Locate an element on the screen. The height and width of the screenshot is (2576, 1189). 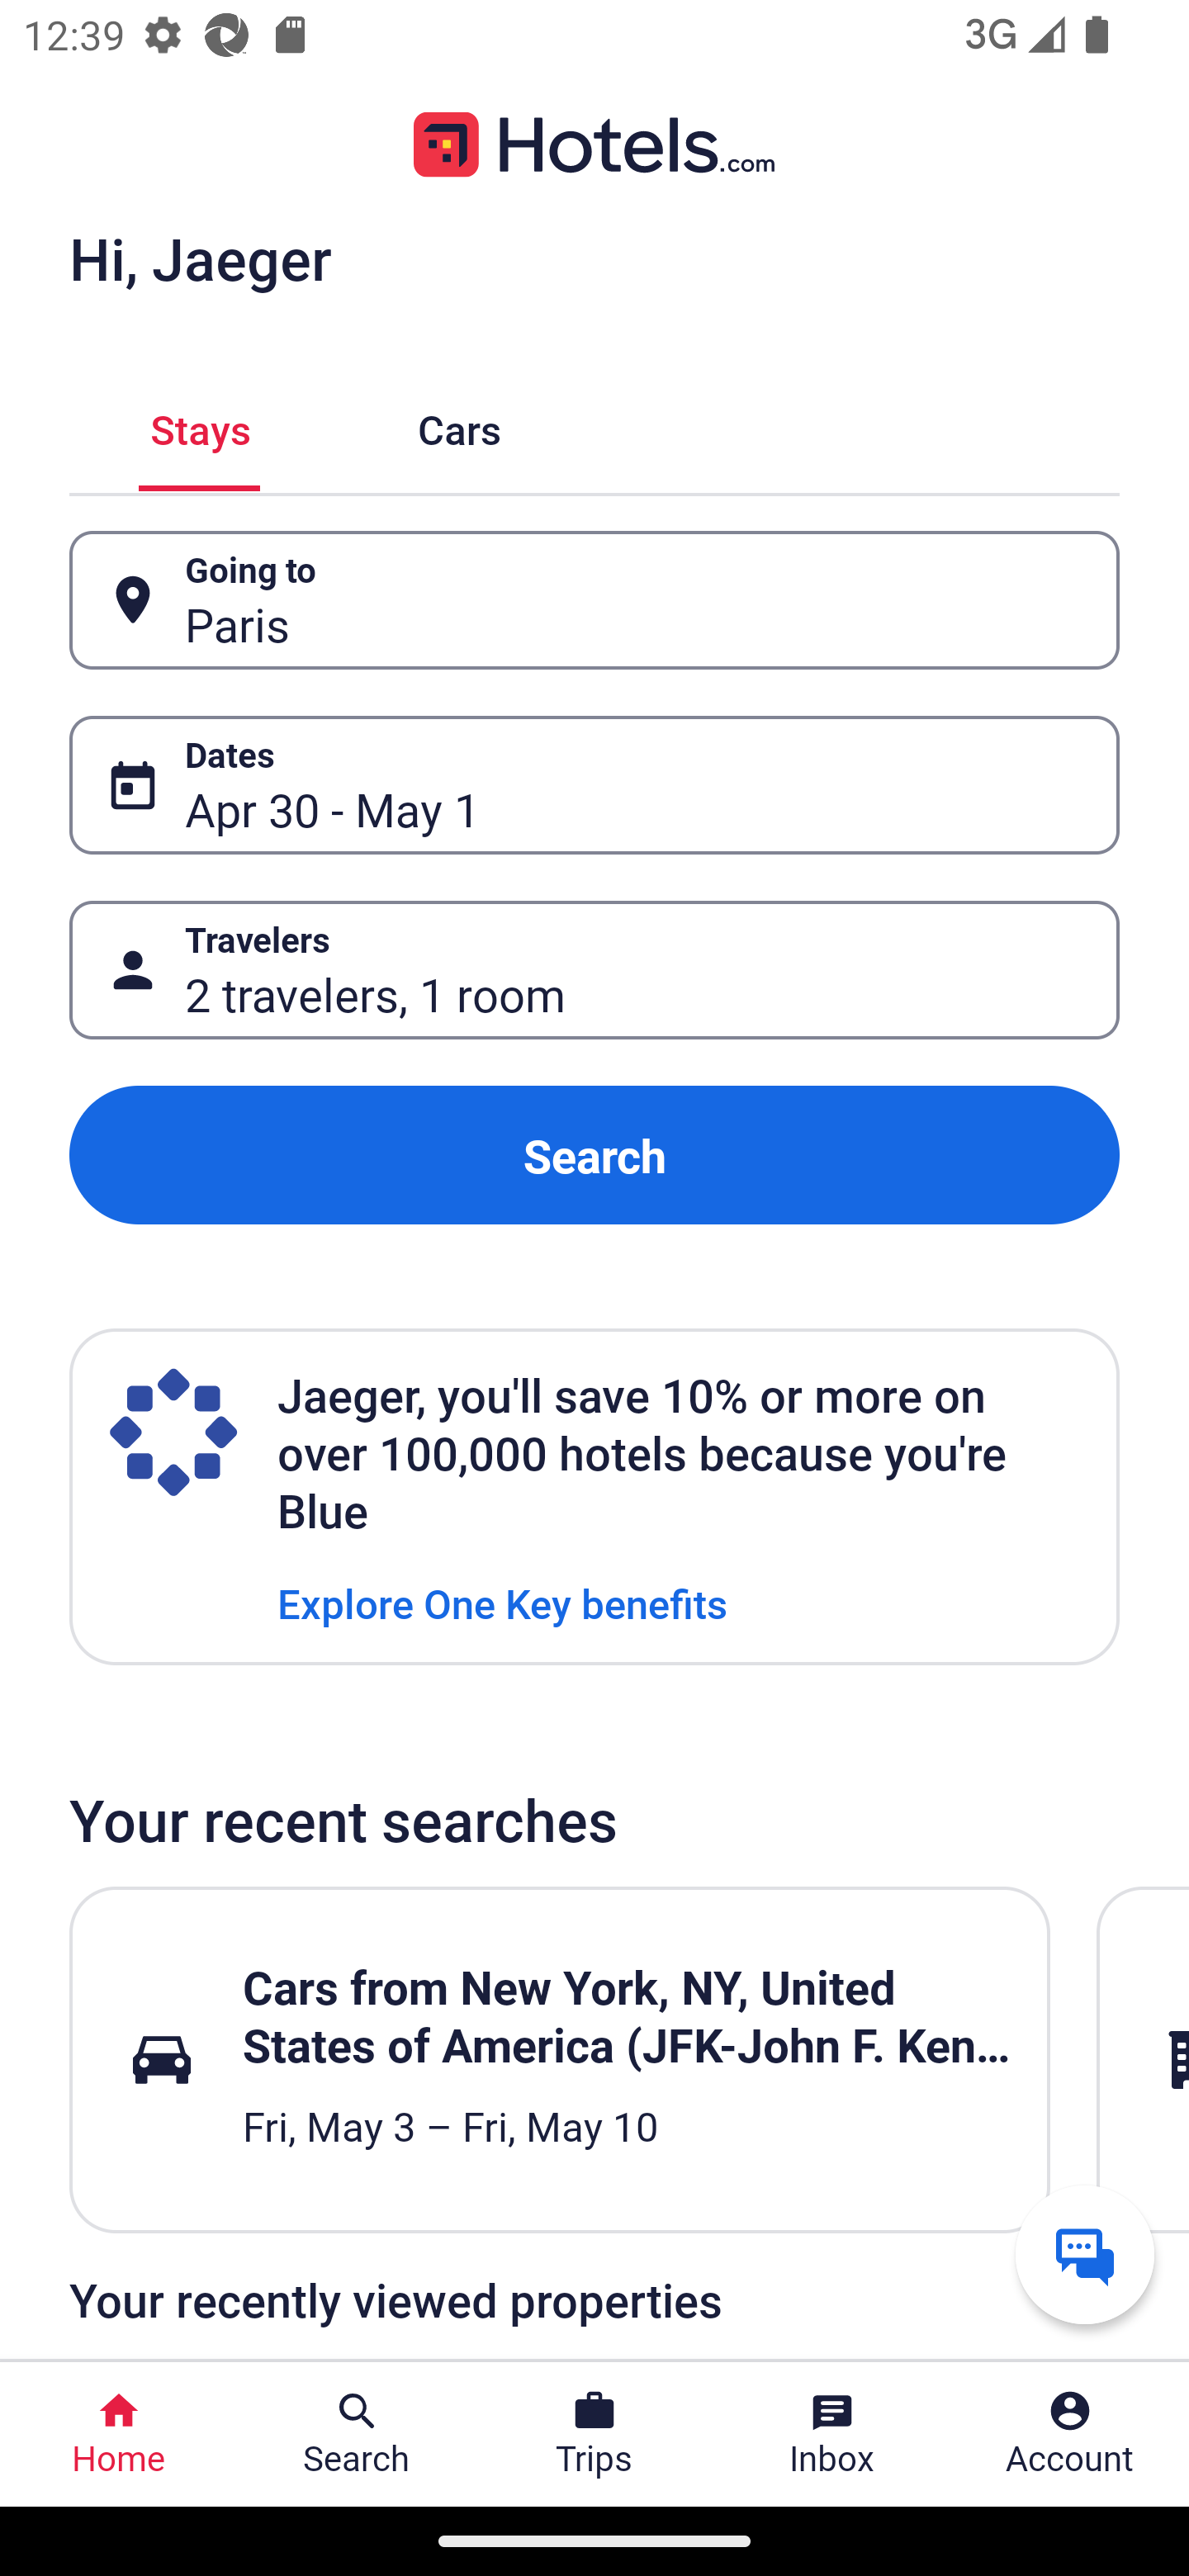
Search is located at coordinates (594, 1154).